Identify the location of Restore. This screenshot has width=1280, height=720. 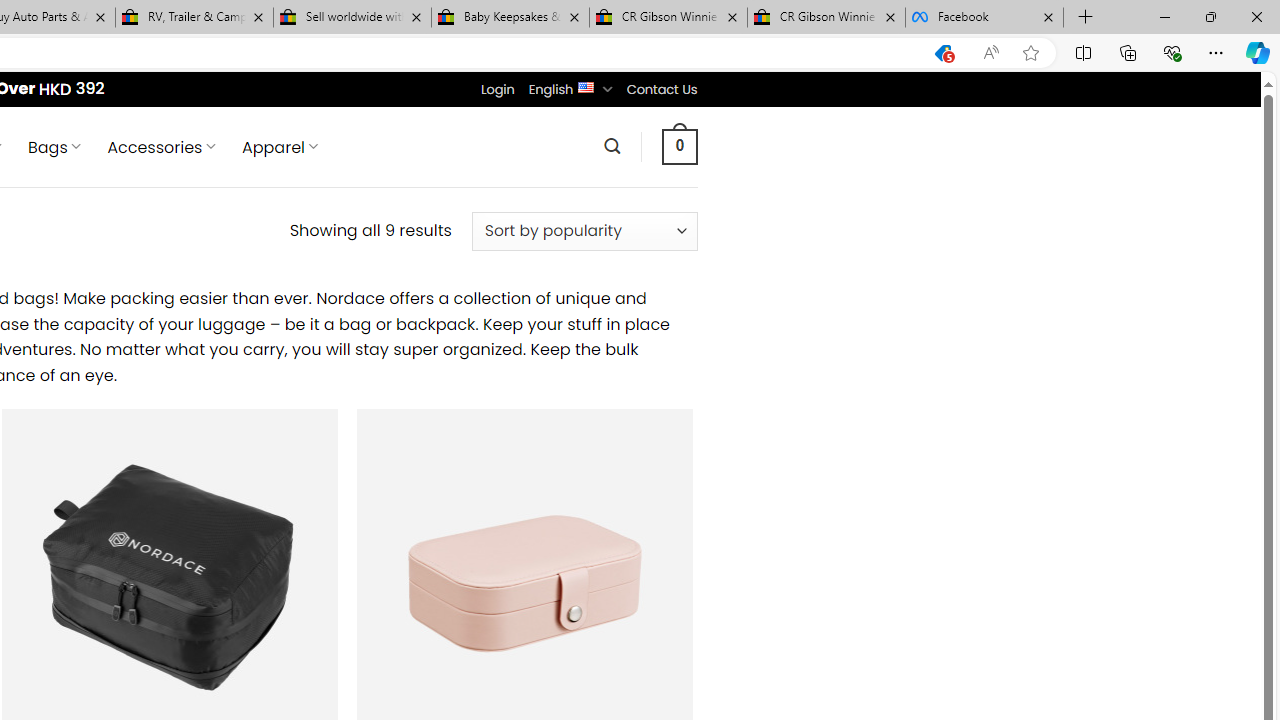
(1210, 16).